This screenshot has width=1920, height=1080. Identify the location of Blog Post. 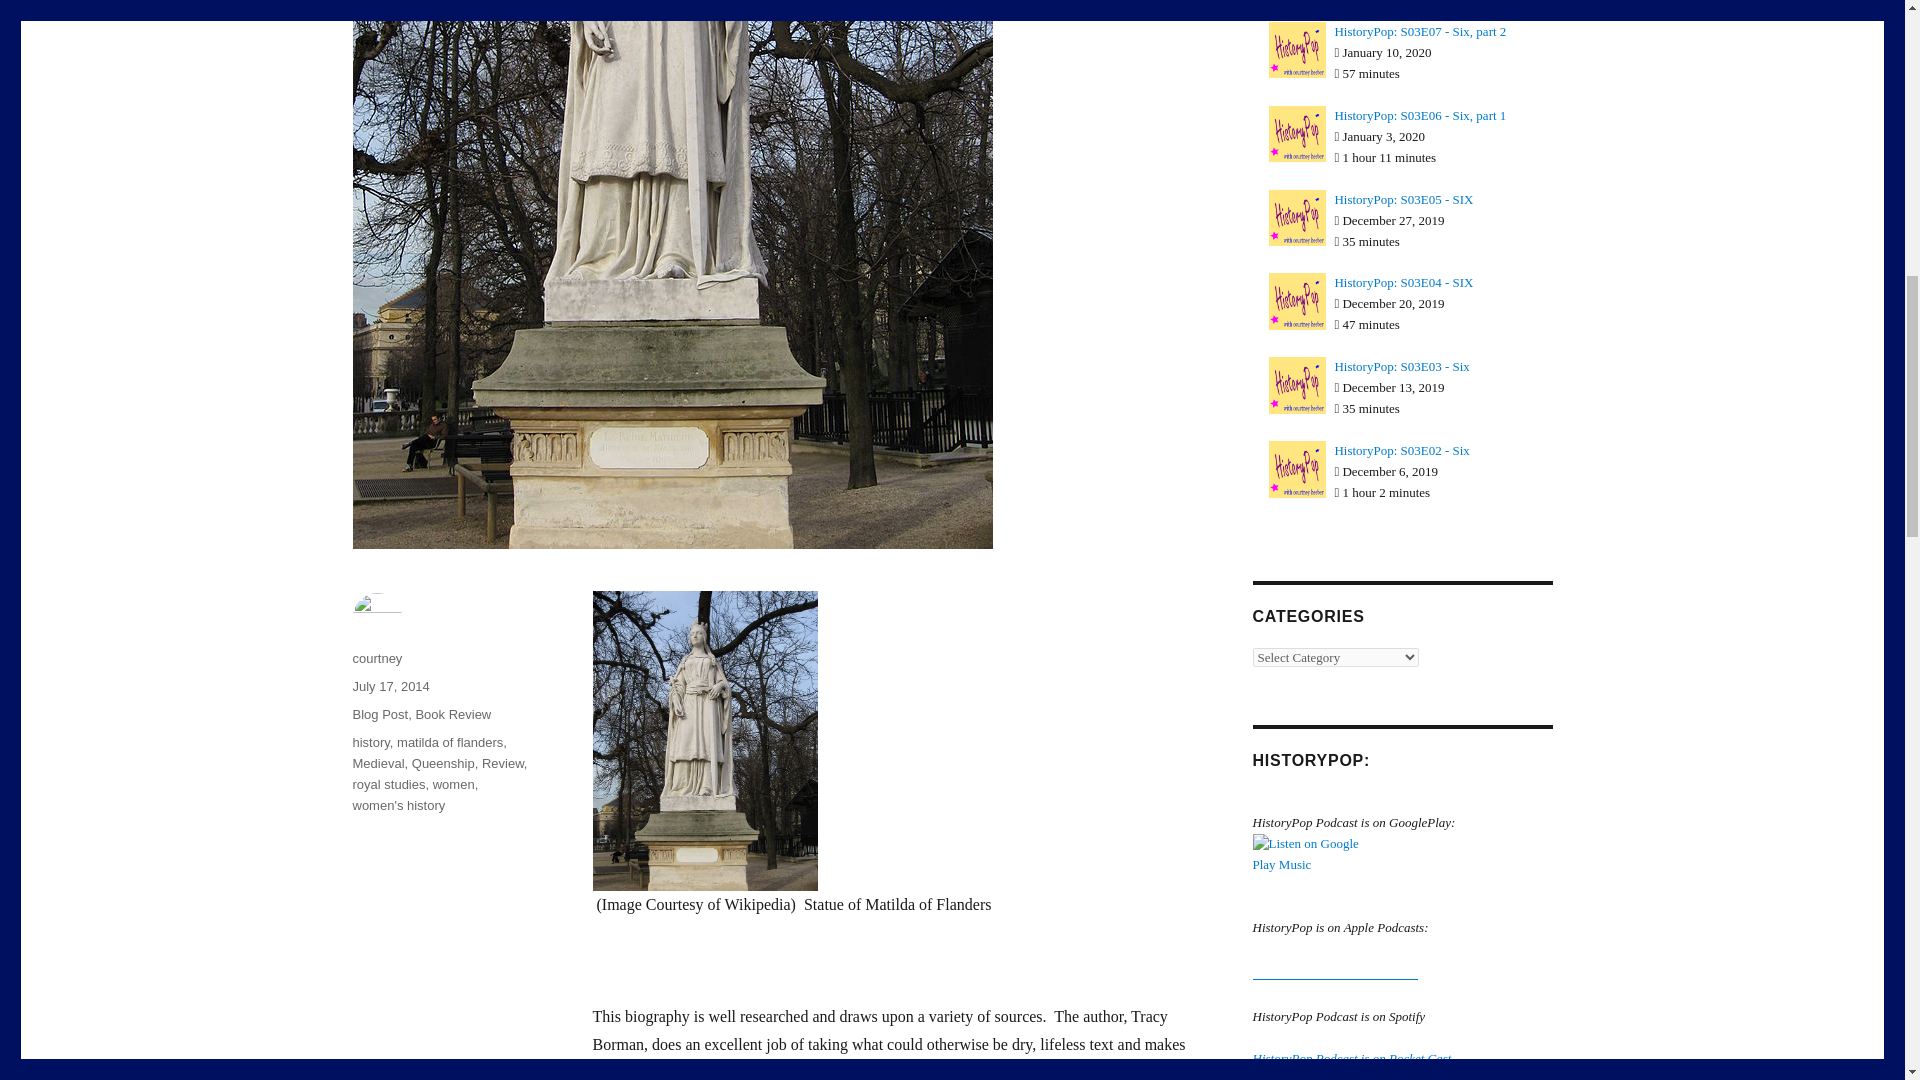
(379, 714).